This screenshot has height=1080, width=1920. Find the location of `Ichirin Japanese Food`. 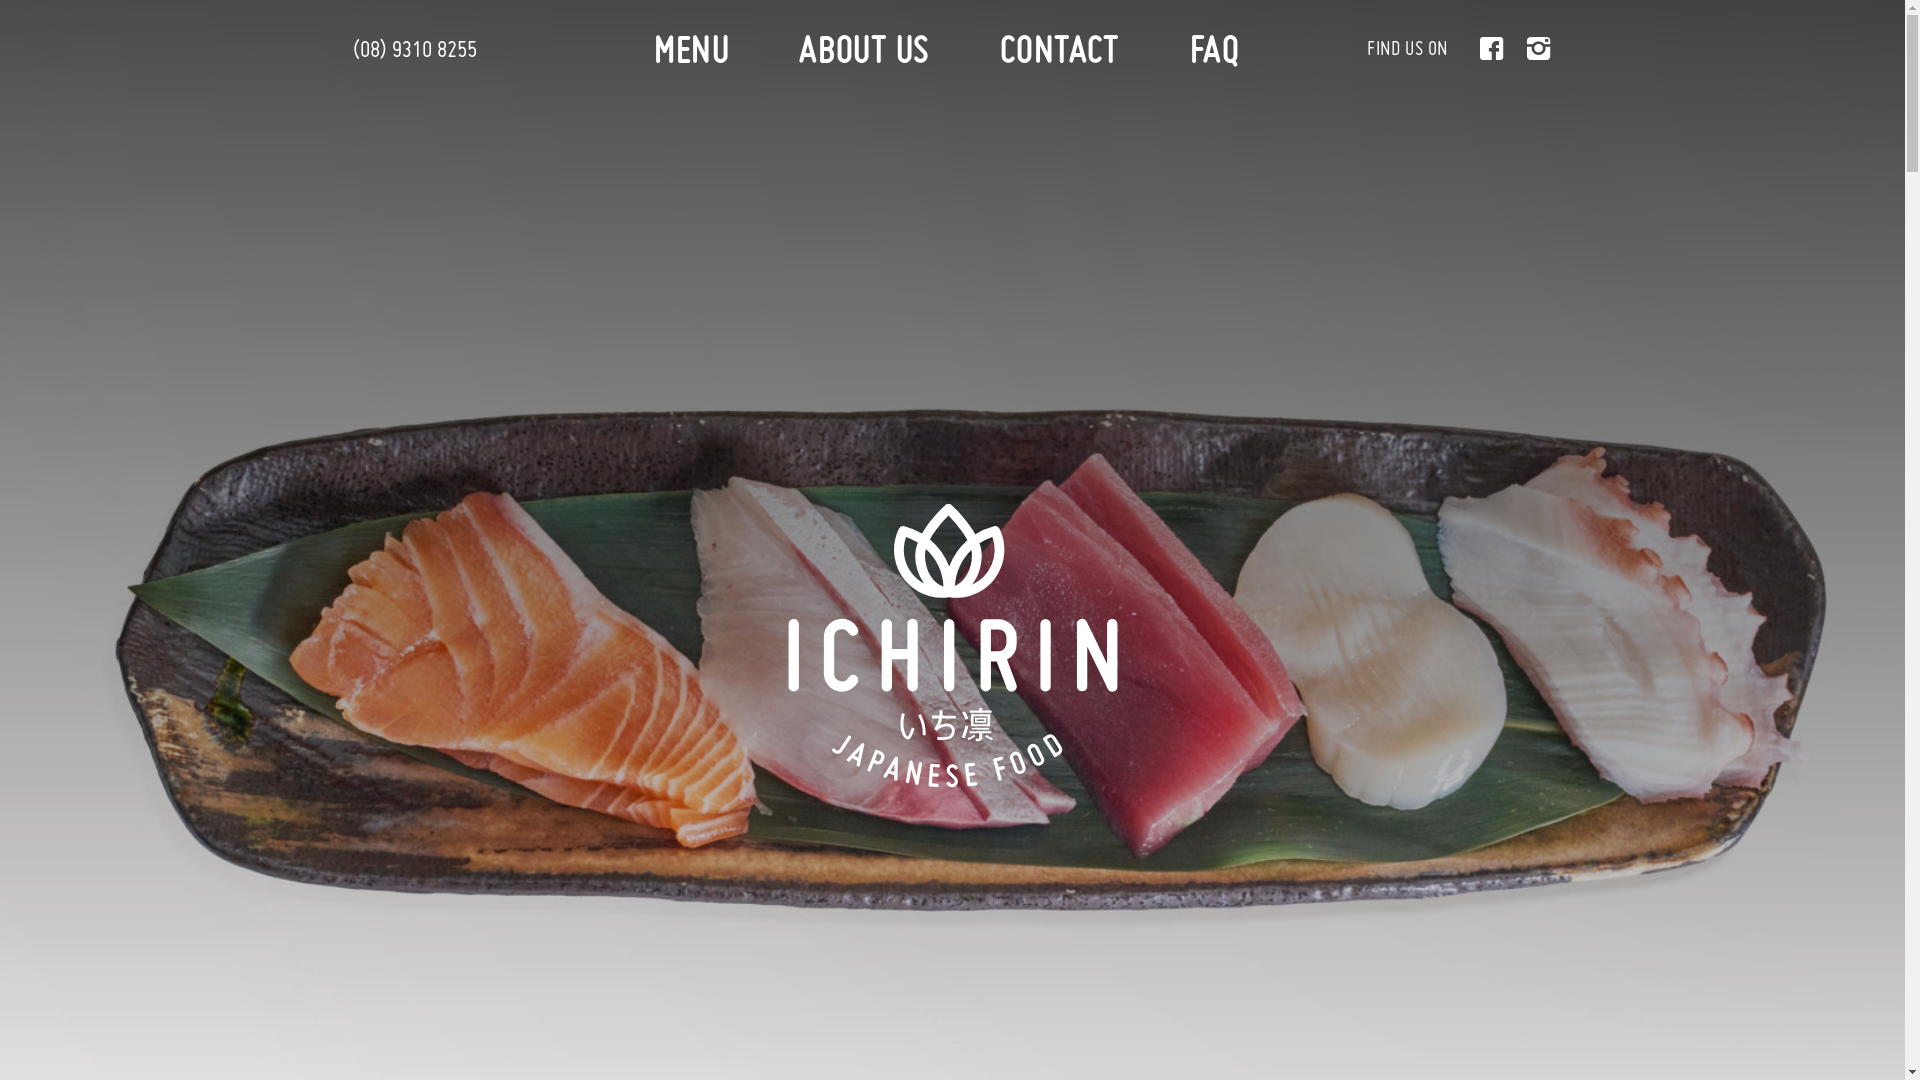

Ichirin Japanese Food is located at coordinates (953, 646).